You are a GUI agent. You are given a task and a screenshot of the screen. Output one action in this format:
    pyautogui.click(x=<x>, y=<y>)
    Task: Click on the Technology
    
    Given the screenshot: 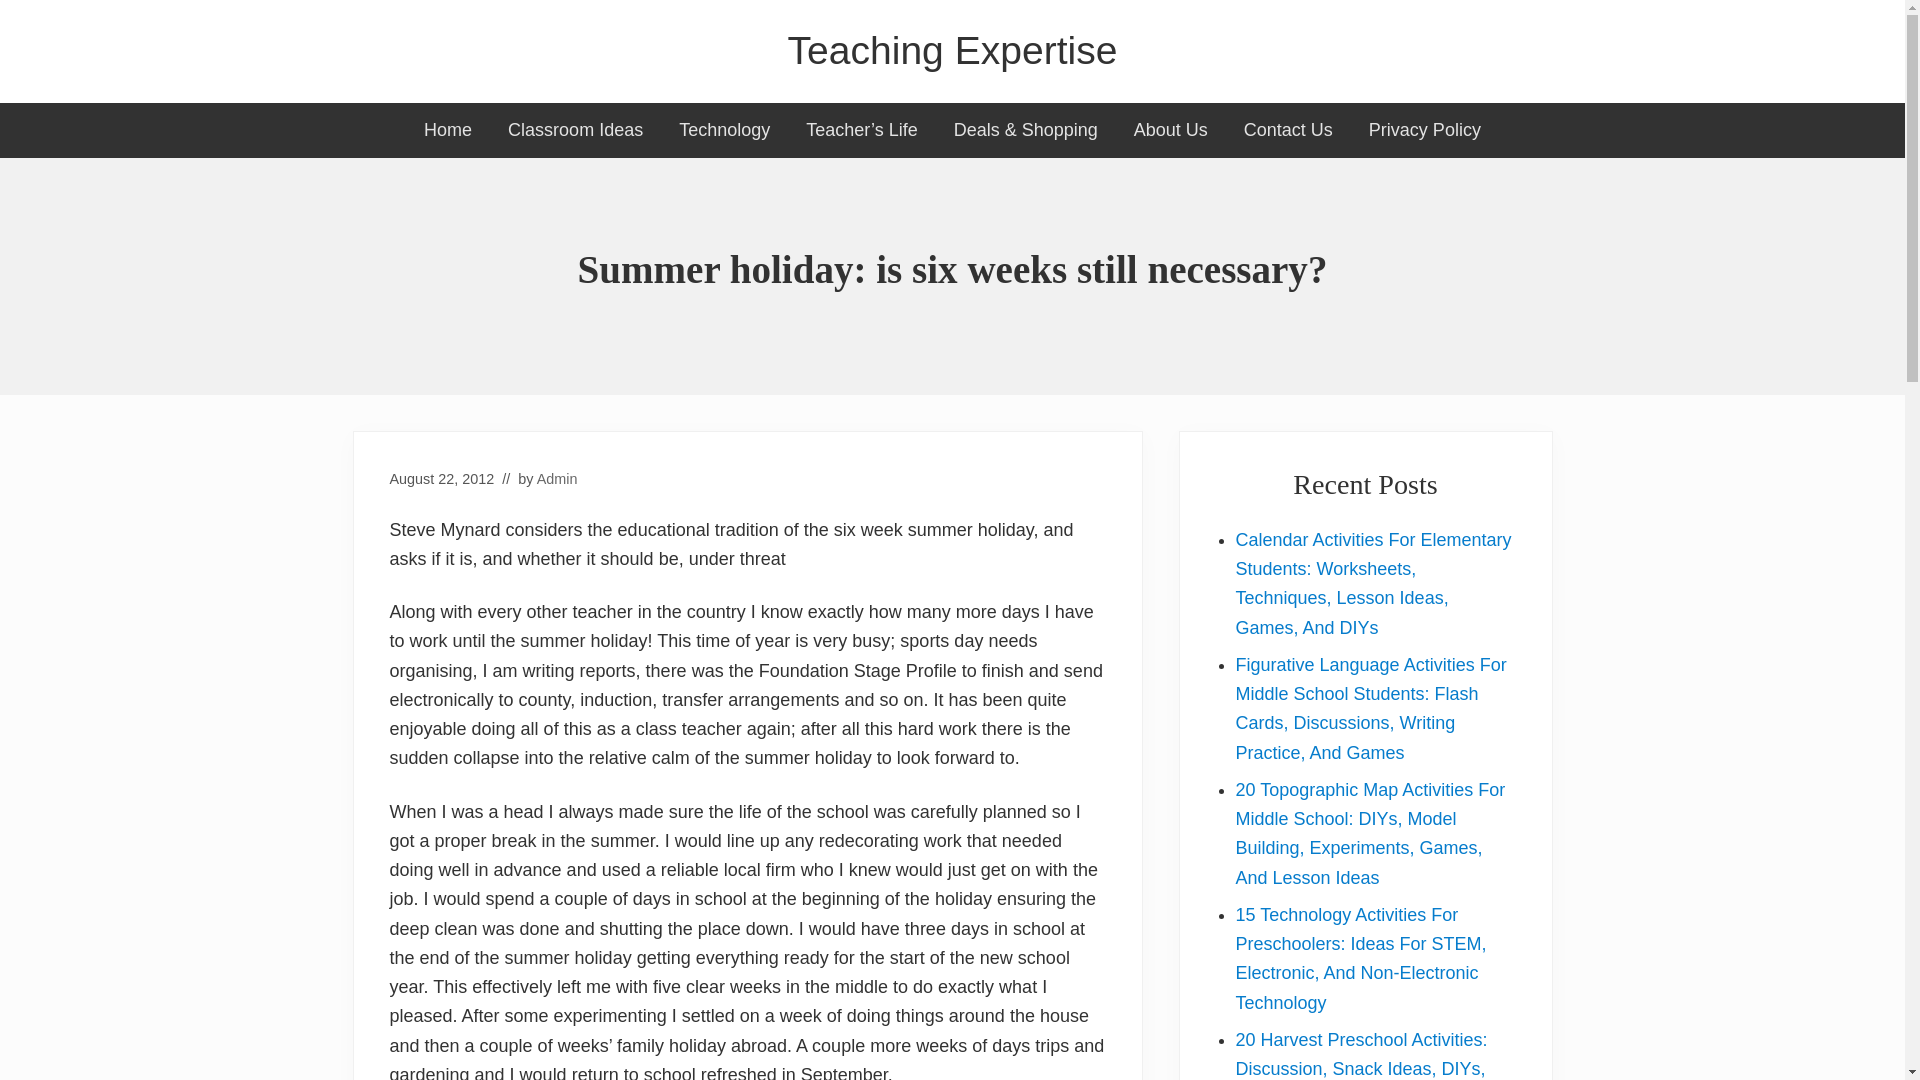 What is the action you would take?
    pyautogui.click(x=724, y=130)
    